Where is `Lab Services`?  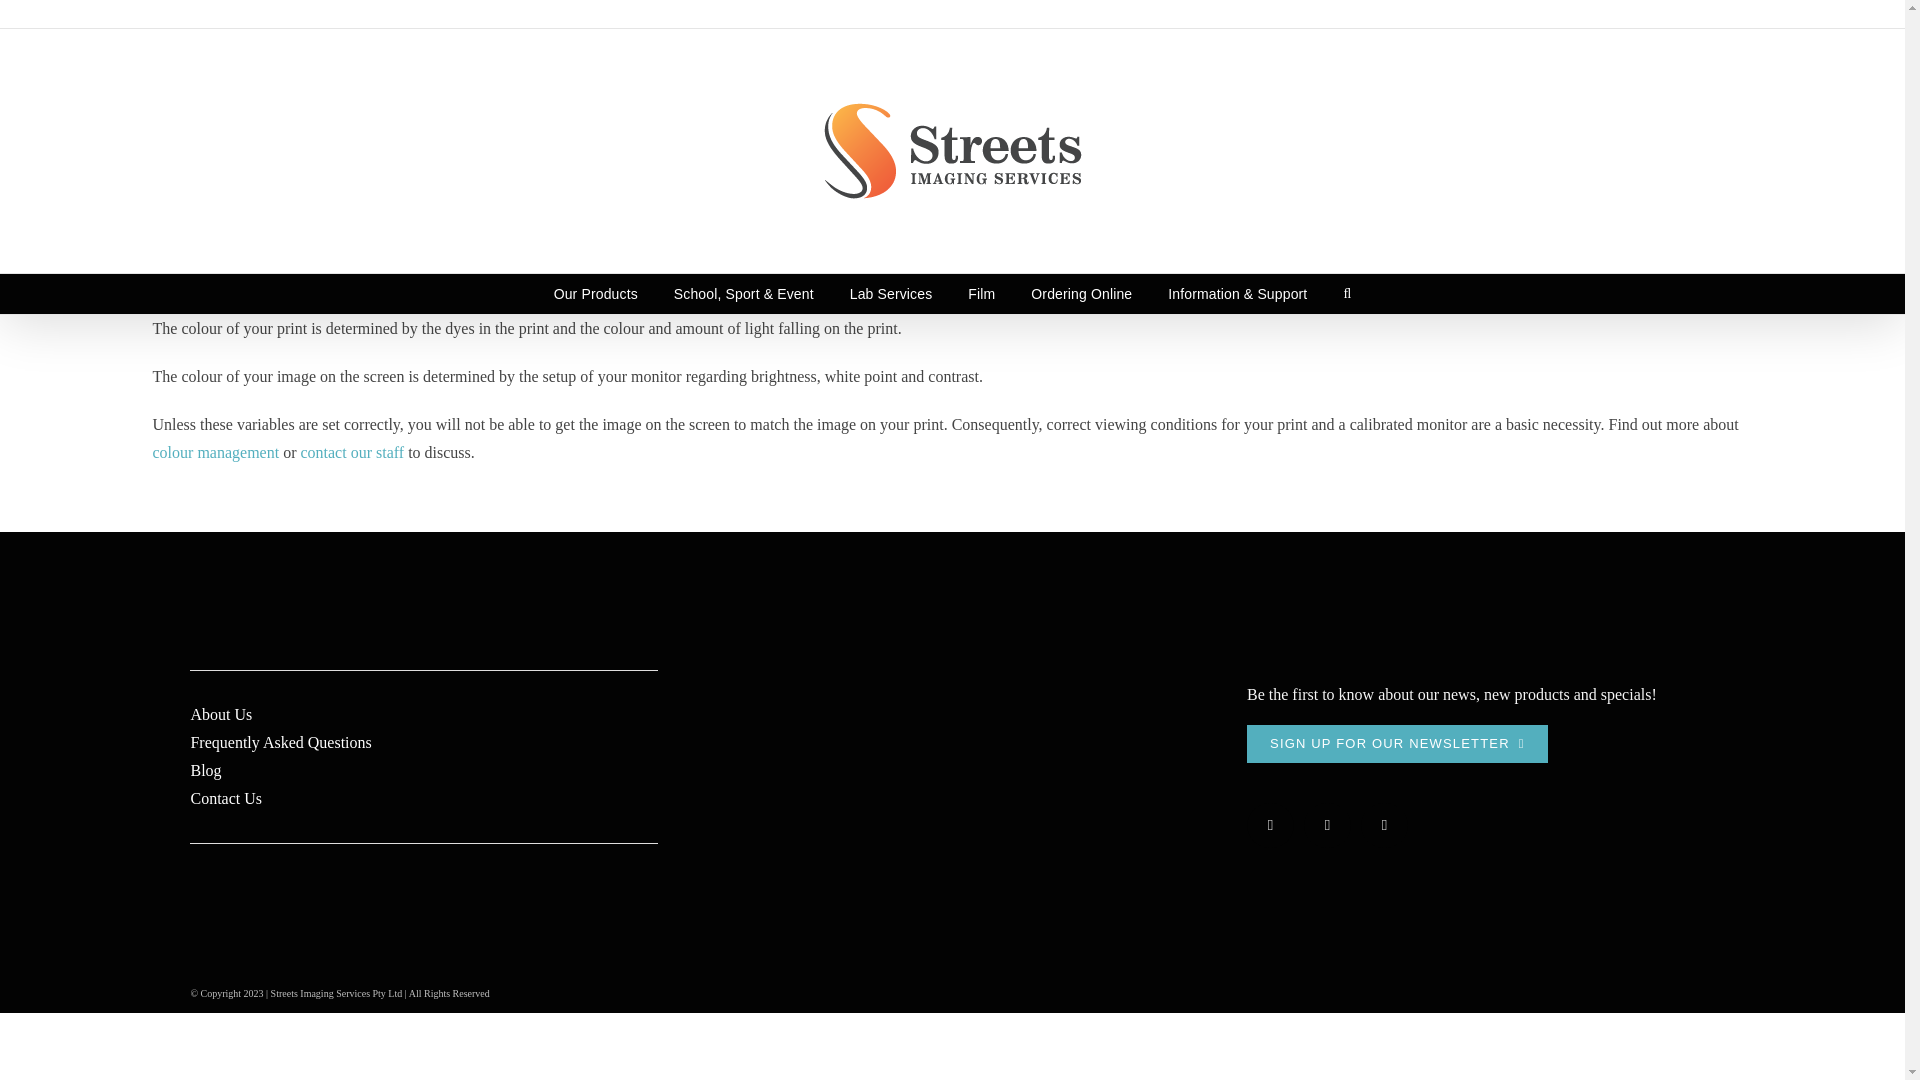
Lab Services is located at coordinates (892, 294).